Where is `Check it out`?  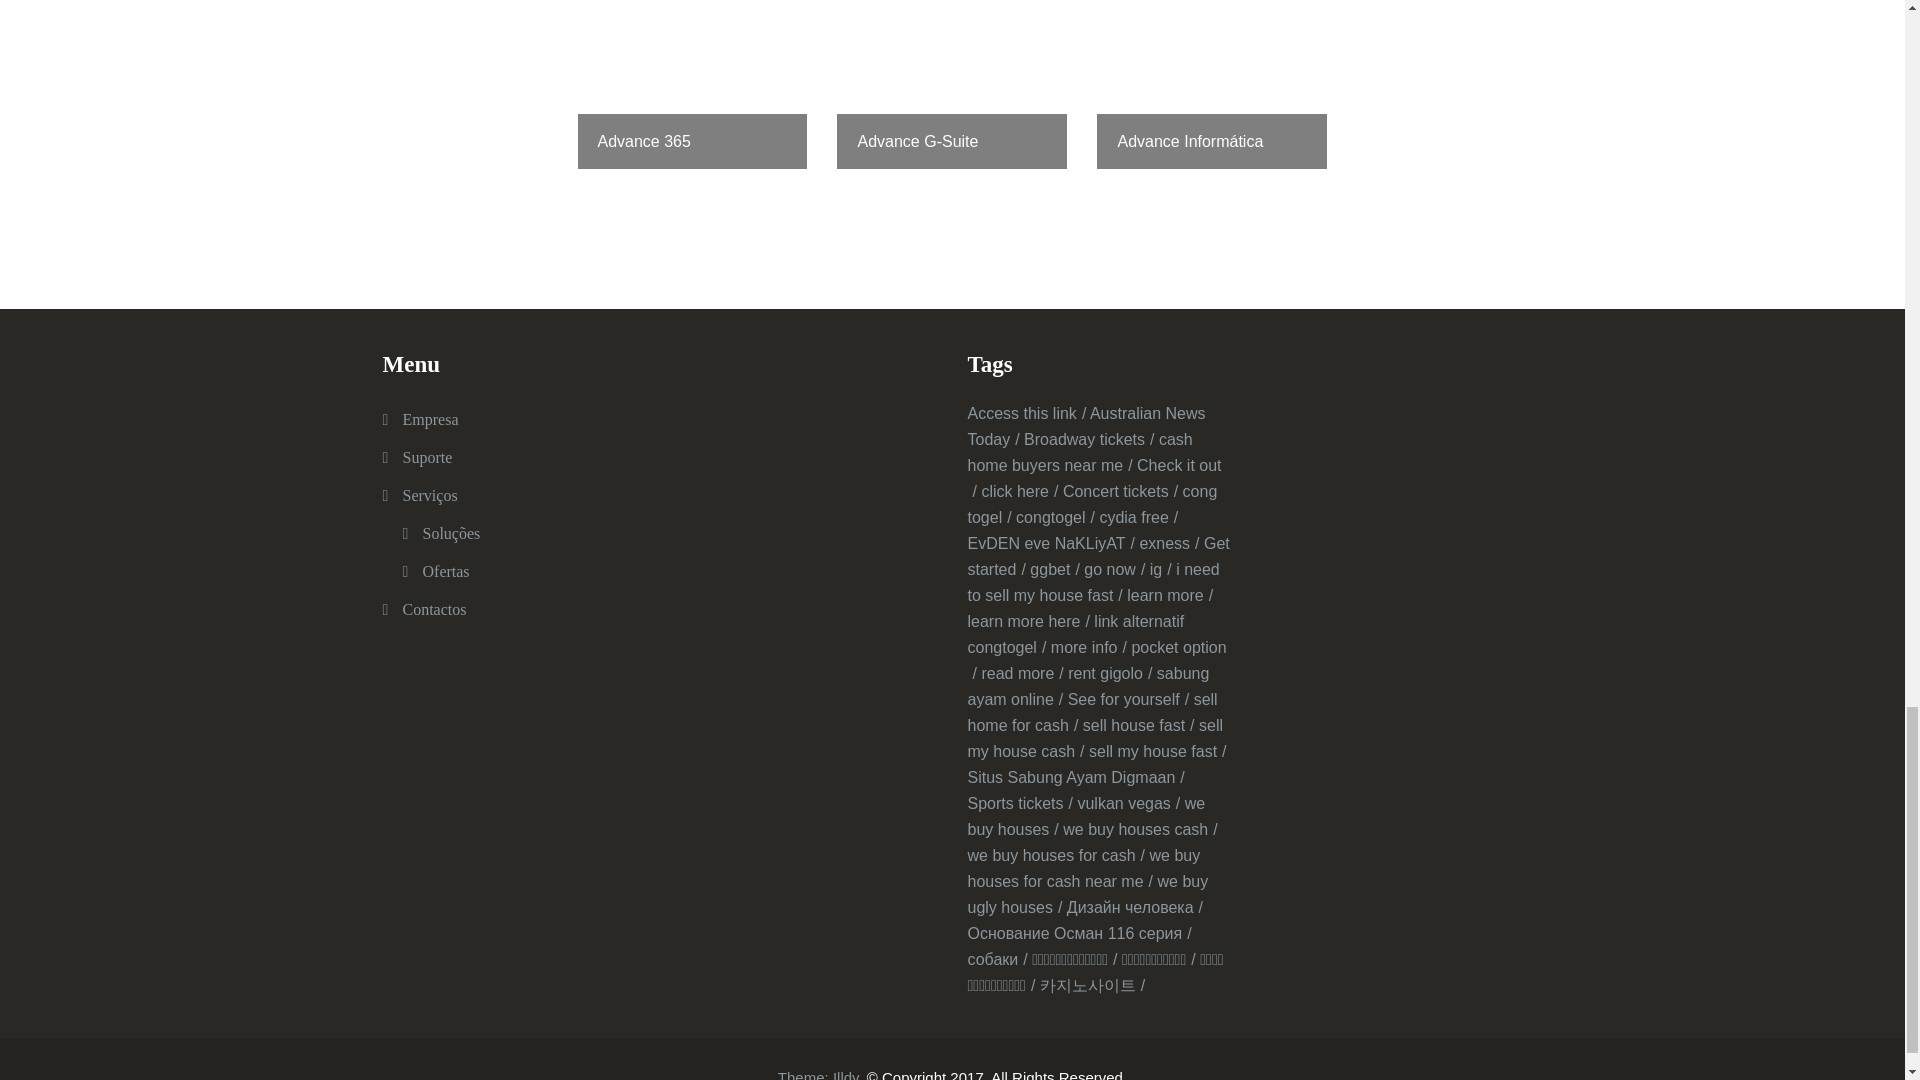 Check it out is located at coordinates (1094, 478).